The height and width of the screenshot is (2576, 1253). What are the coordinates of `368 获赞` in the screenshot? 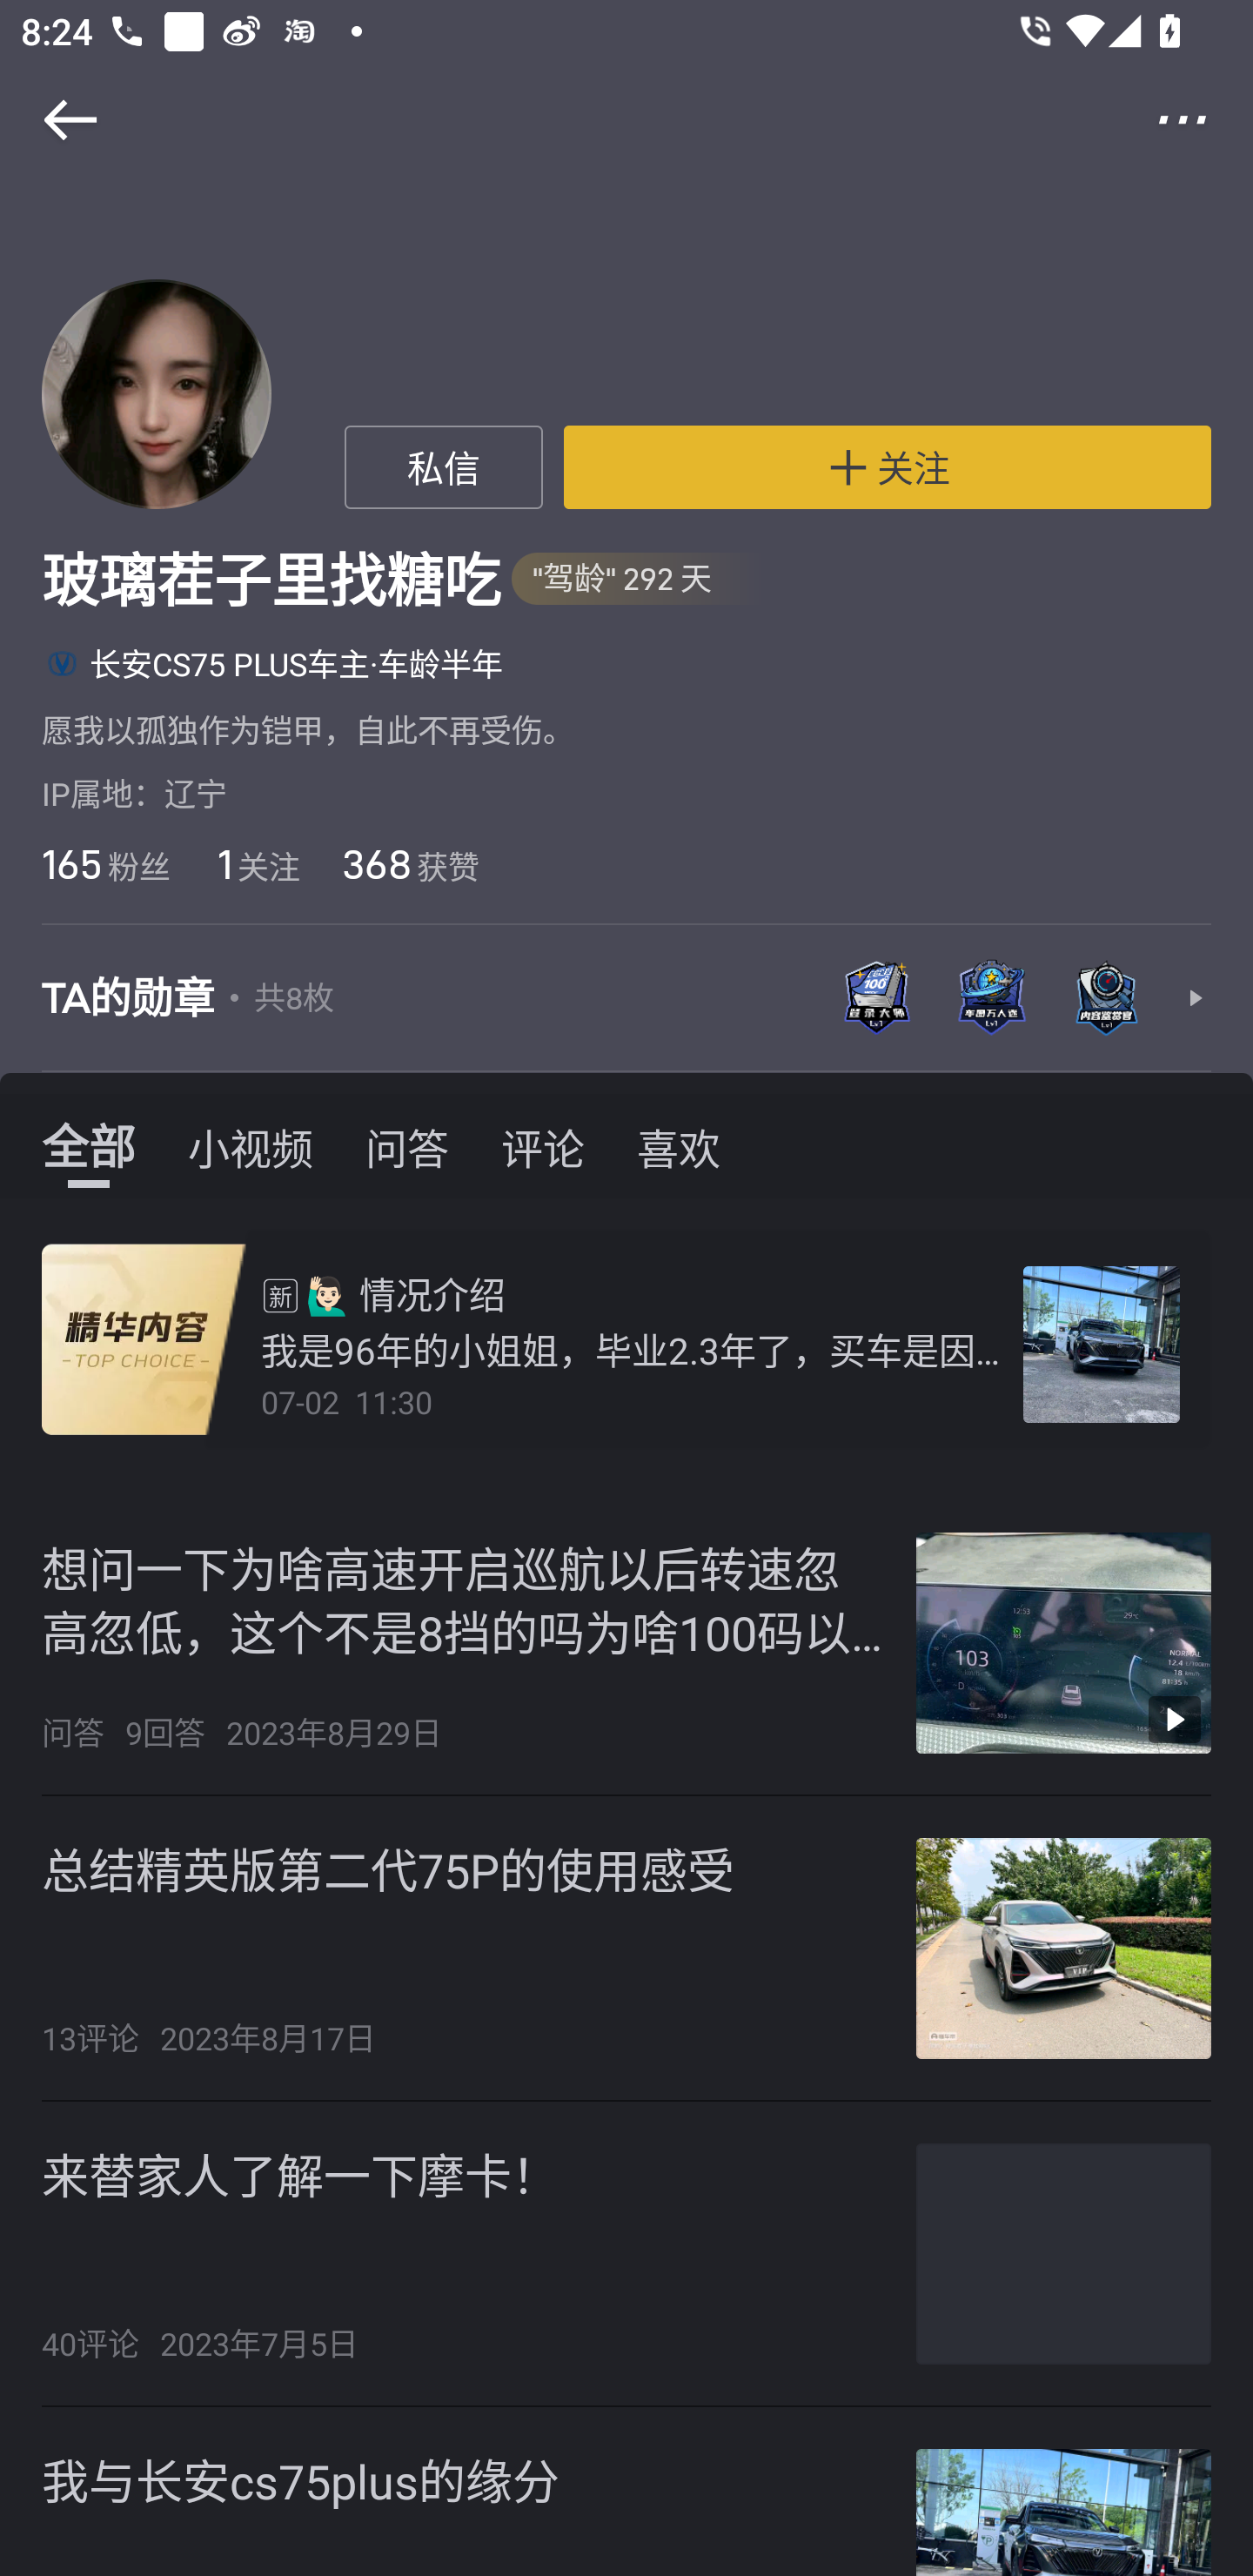 It's located at (411, 864).